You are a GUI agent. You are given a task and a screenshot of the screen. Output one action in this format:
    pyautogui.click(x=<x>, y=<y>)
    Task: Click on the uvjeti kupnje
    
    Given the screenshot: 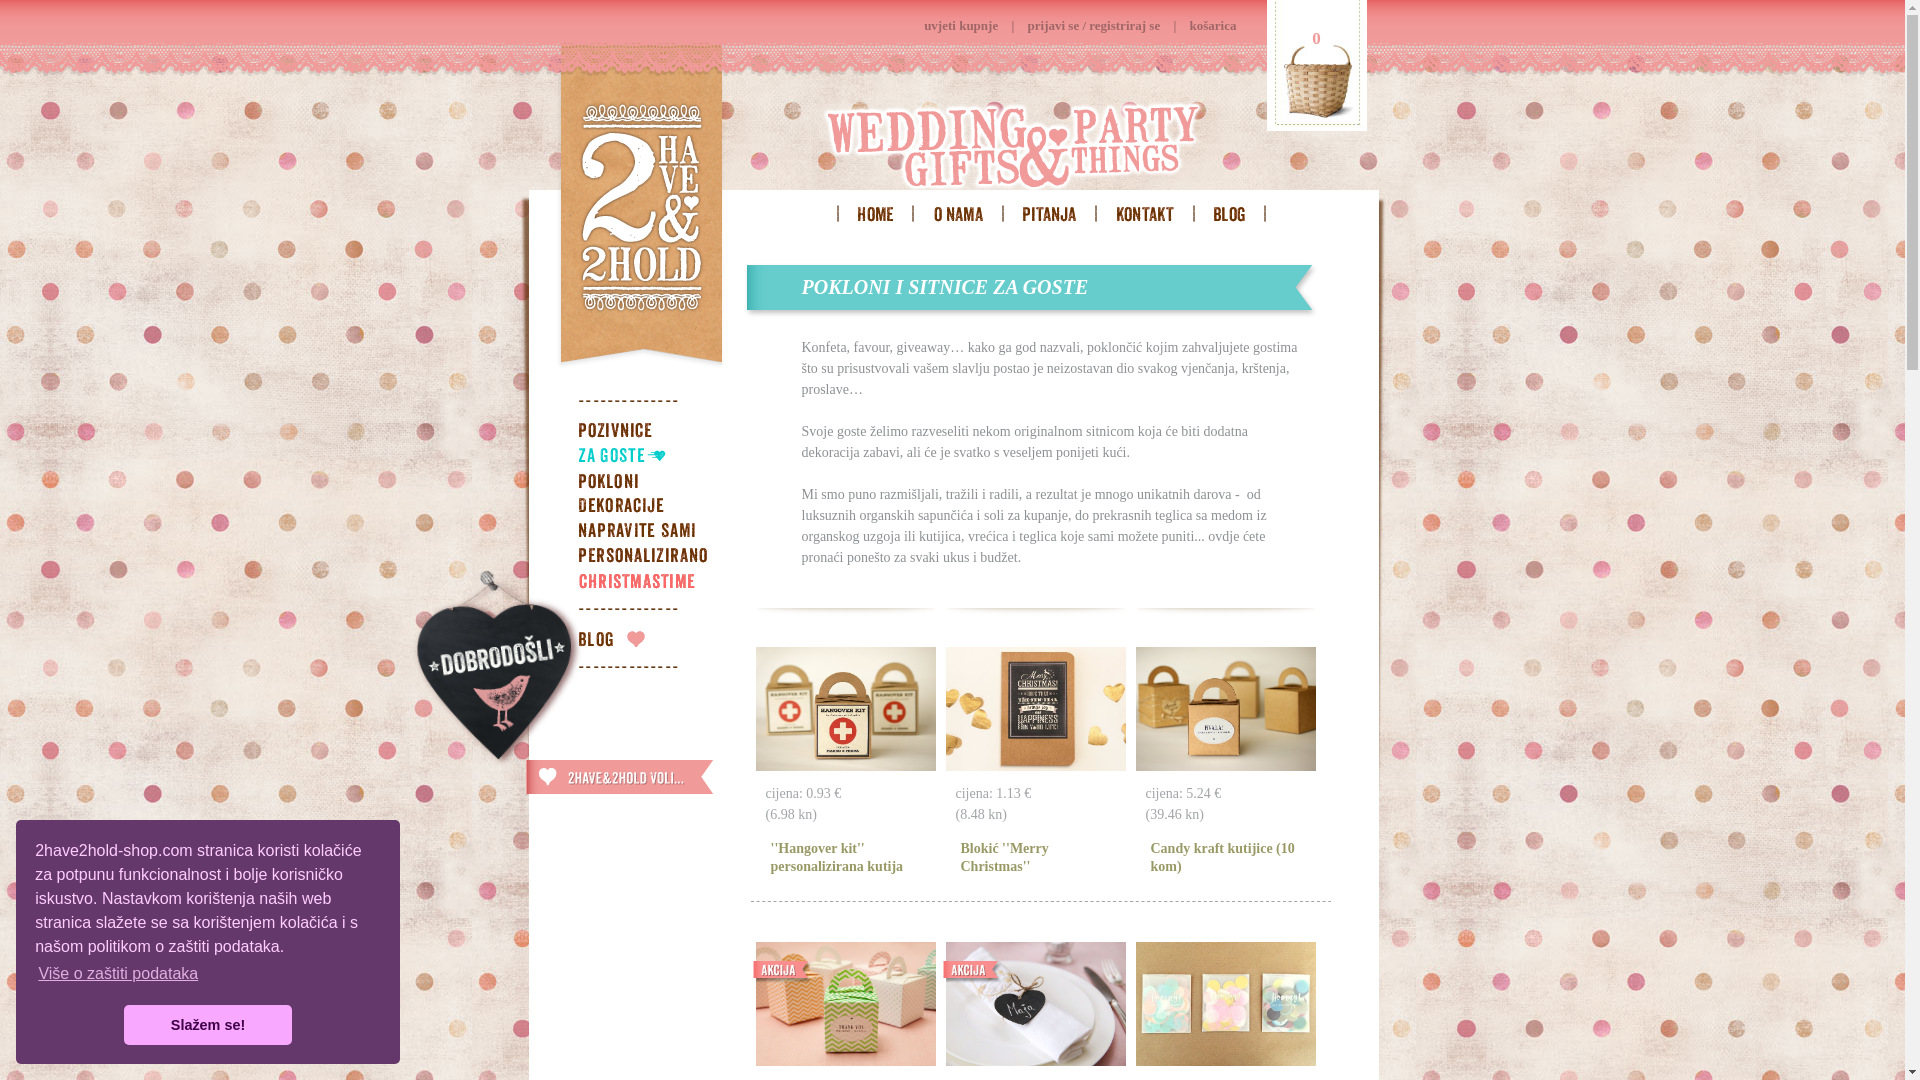 What is the action you would take?
    pyautogui.click(x=961, y=26)
    